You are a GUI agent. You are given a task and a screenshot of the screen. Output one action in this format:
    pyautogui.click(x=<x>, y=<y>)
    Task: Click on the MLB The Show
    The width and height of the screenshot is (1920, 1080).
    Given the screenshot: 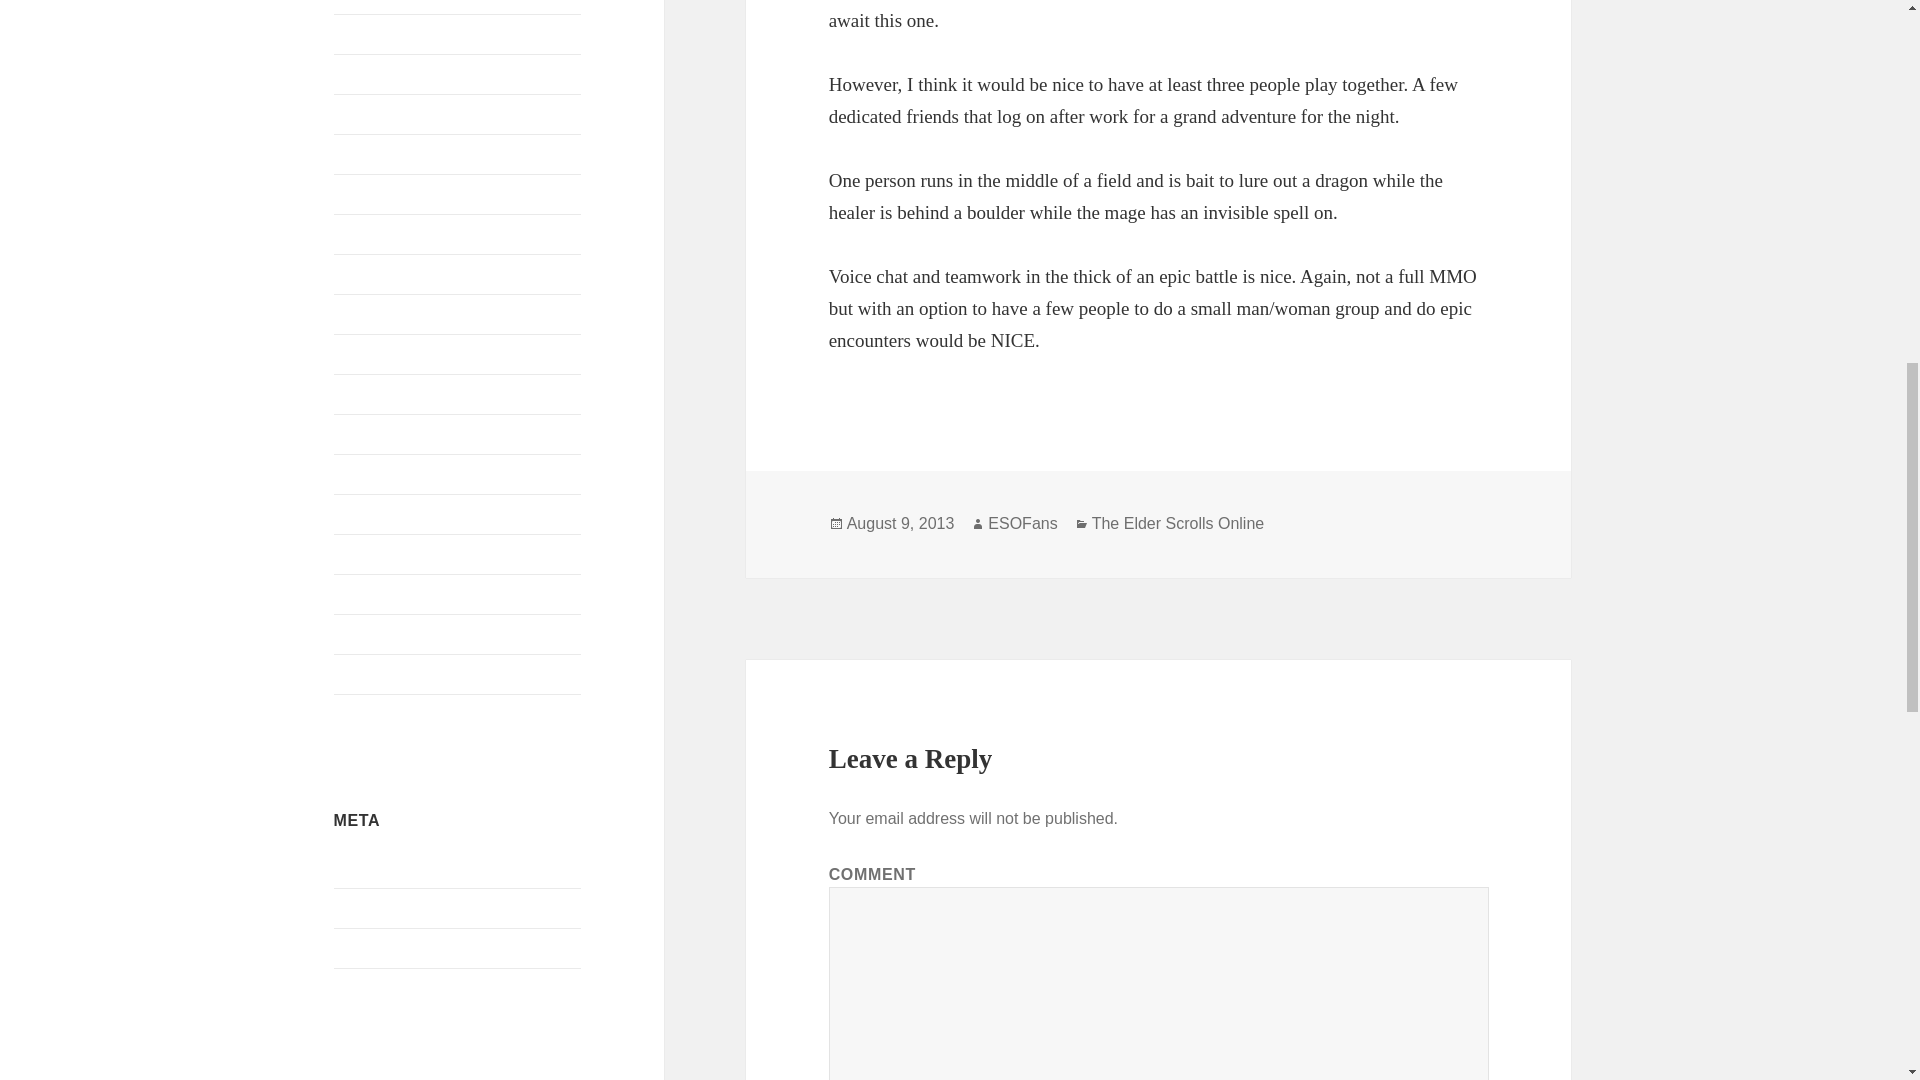 What is the action you would take?
    pyautogui.click(x=386, y=312)
    